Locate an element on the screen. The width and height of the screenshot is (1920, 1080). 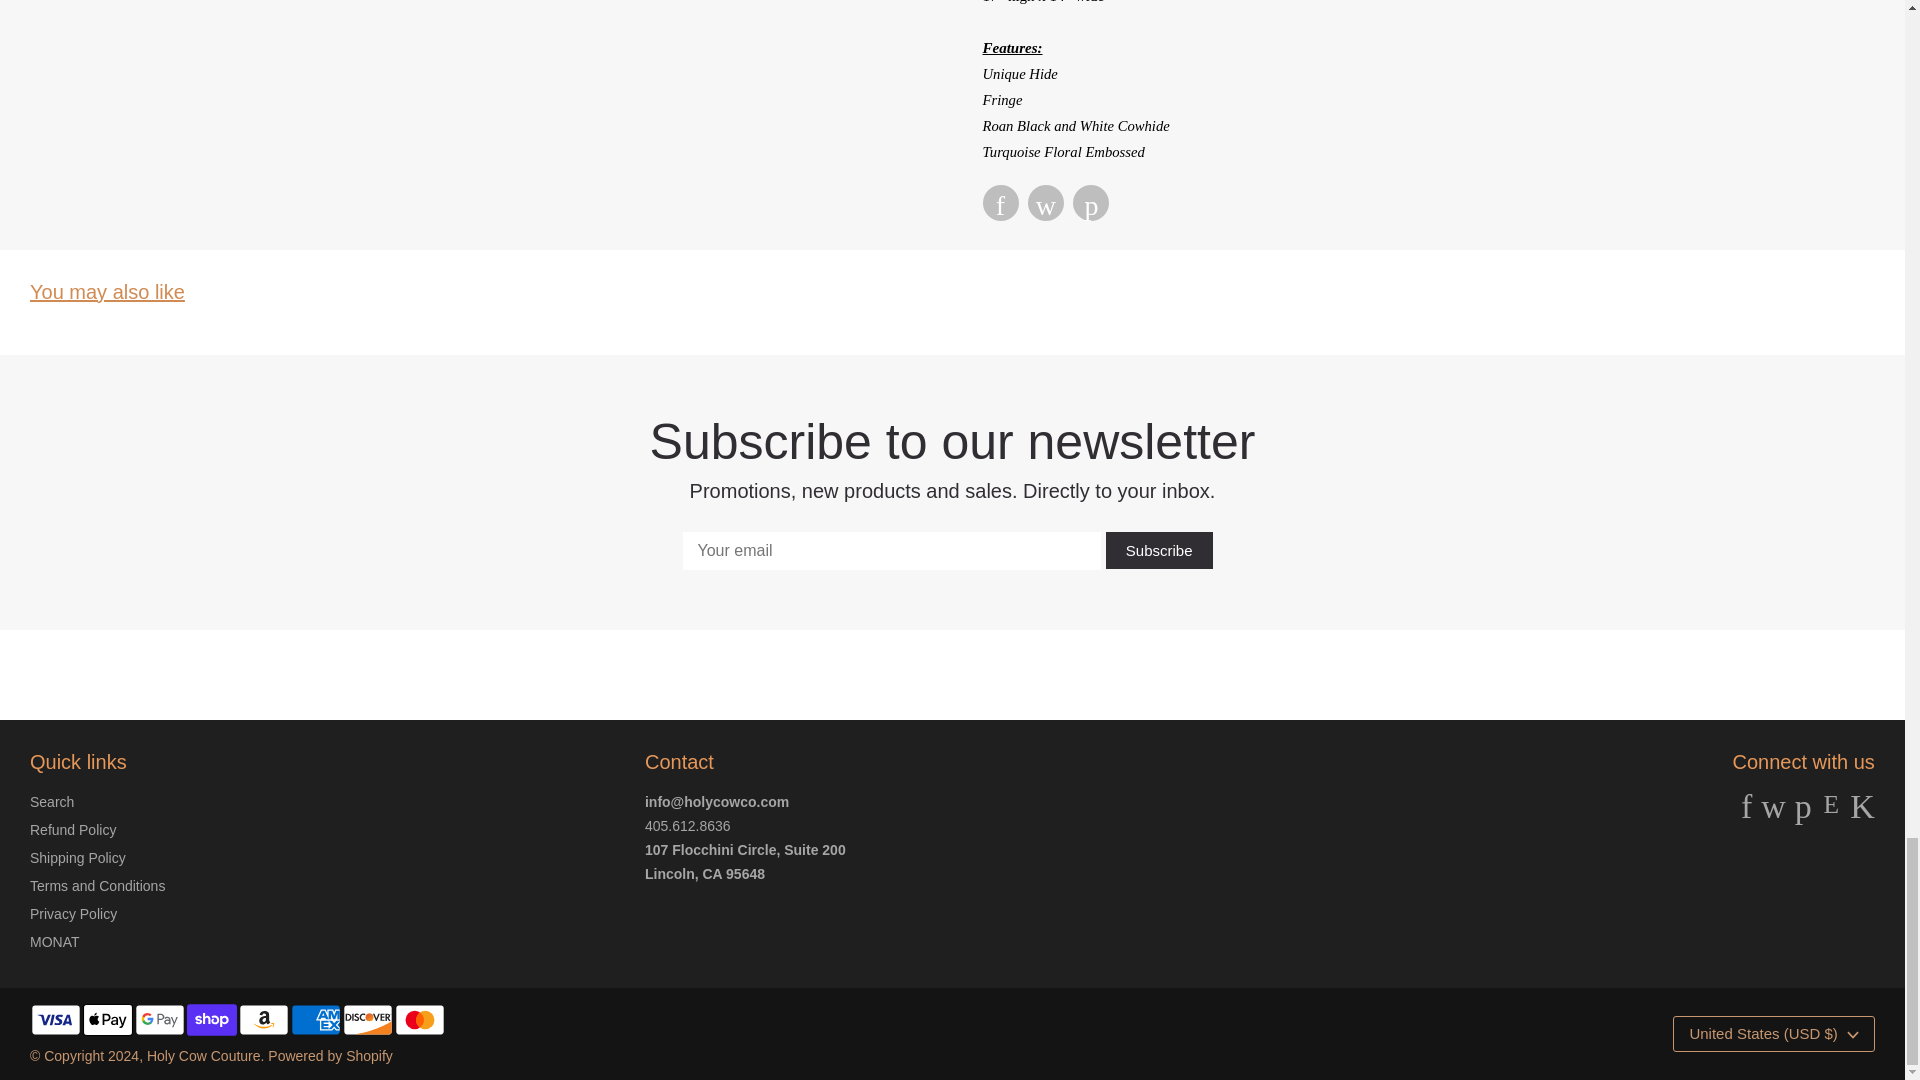
Holy Cow Couture on Tiktok is located at coordinates (1862, 812).